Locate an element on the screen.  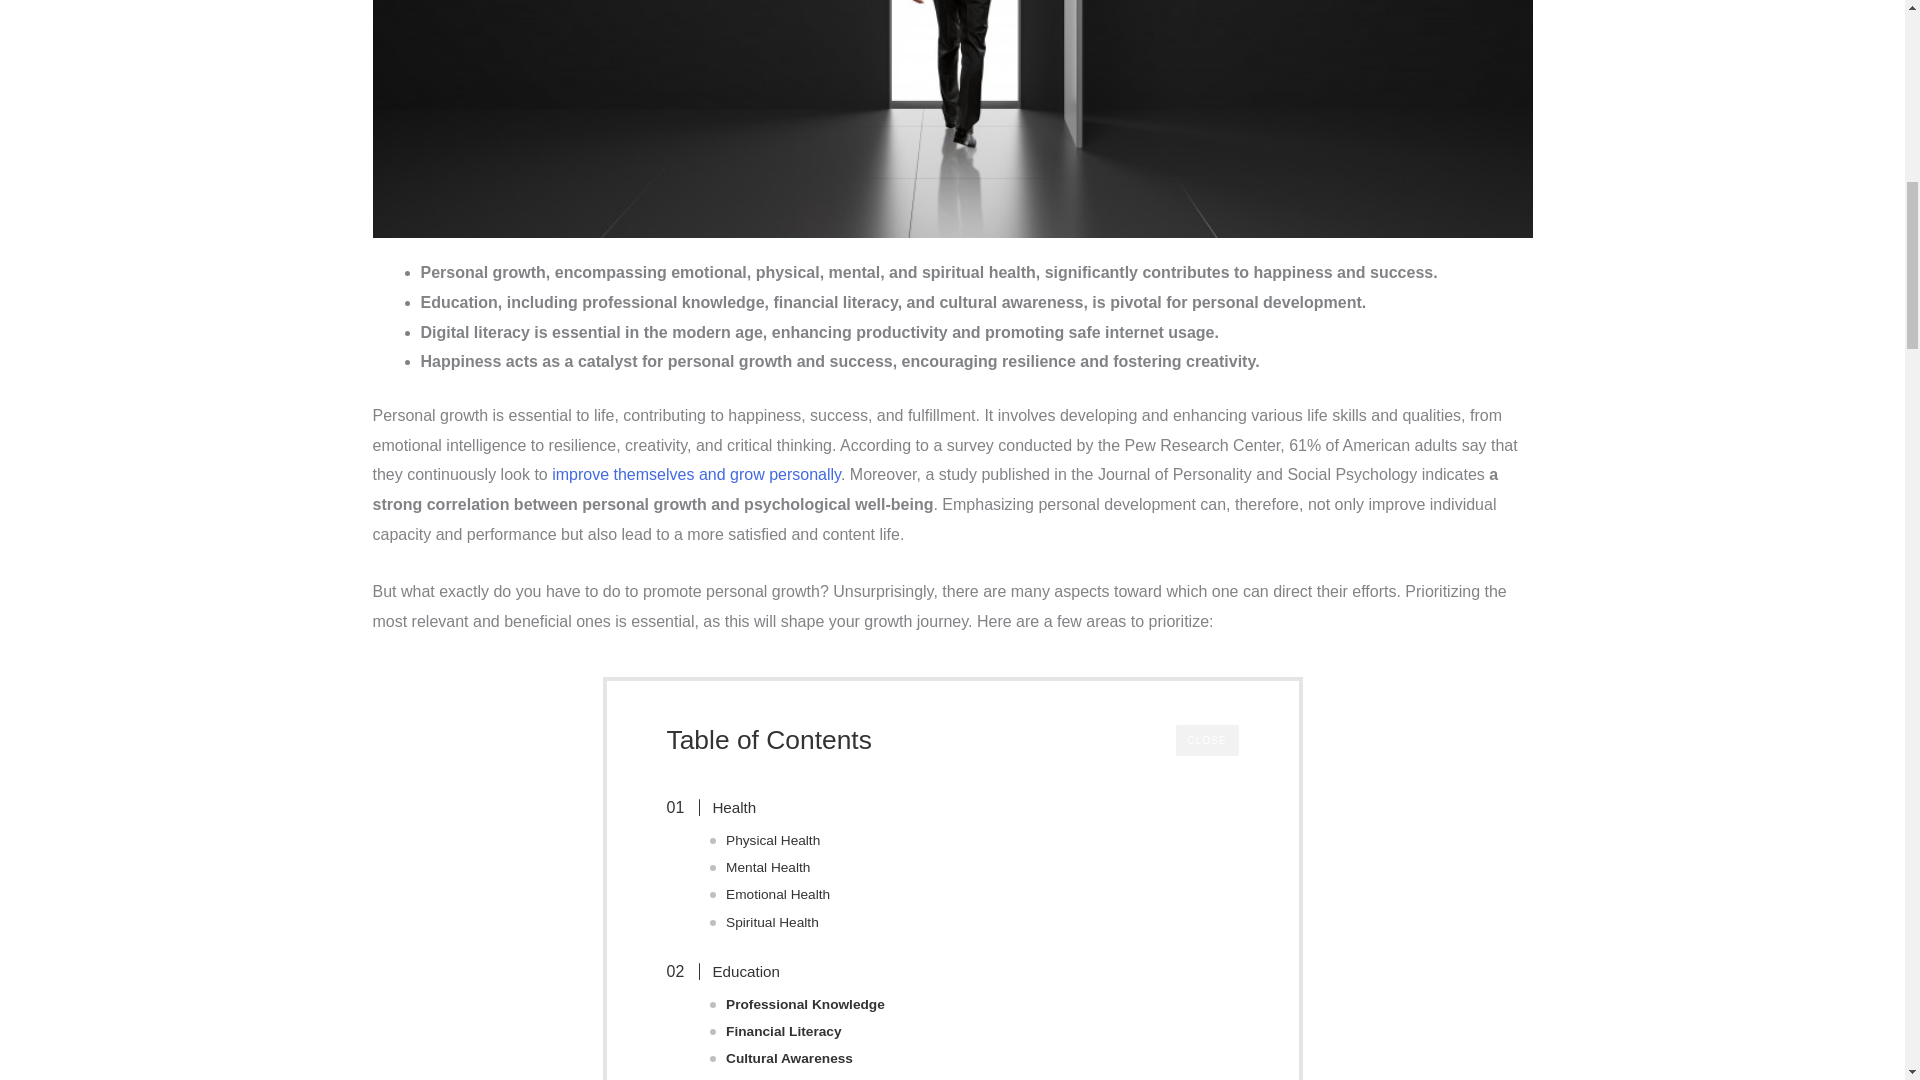
Health is located at coordinates (722, 807).